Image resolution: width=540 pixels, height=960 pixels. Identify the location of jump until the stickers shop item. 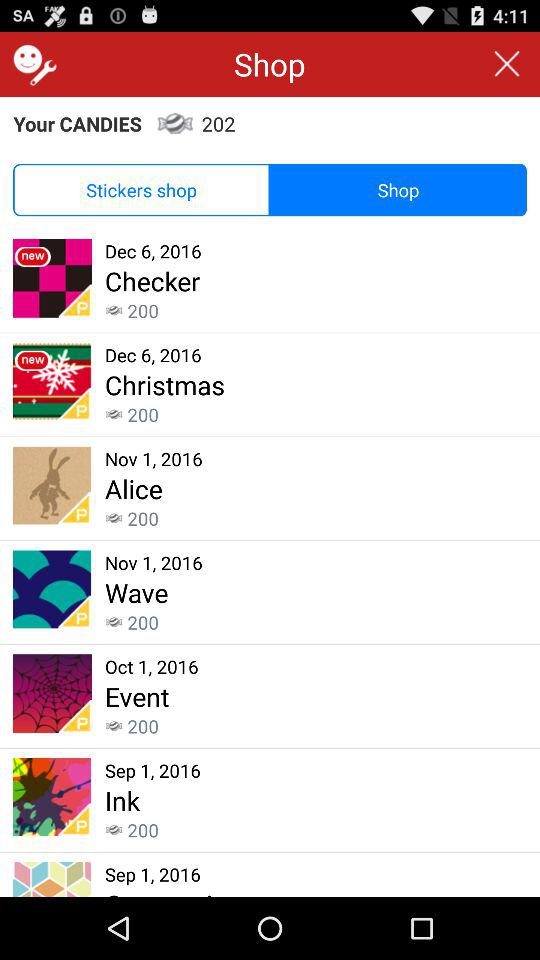
(142, 190).